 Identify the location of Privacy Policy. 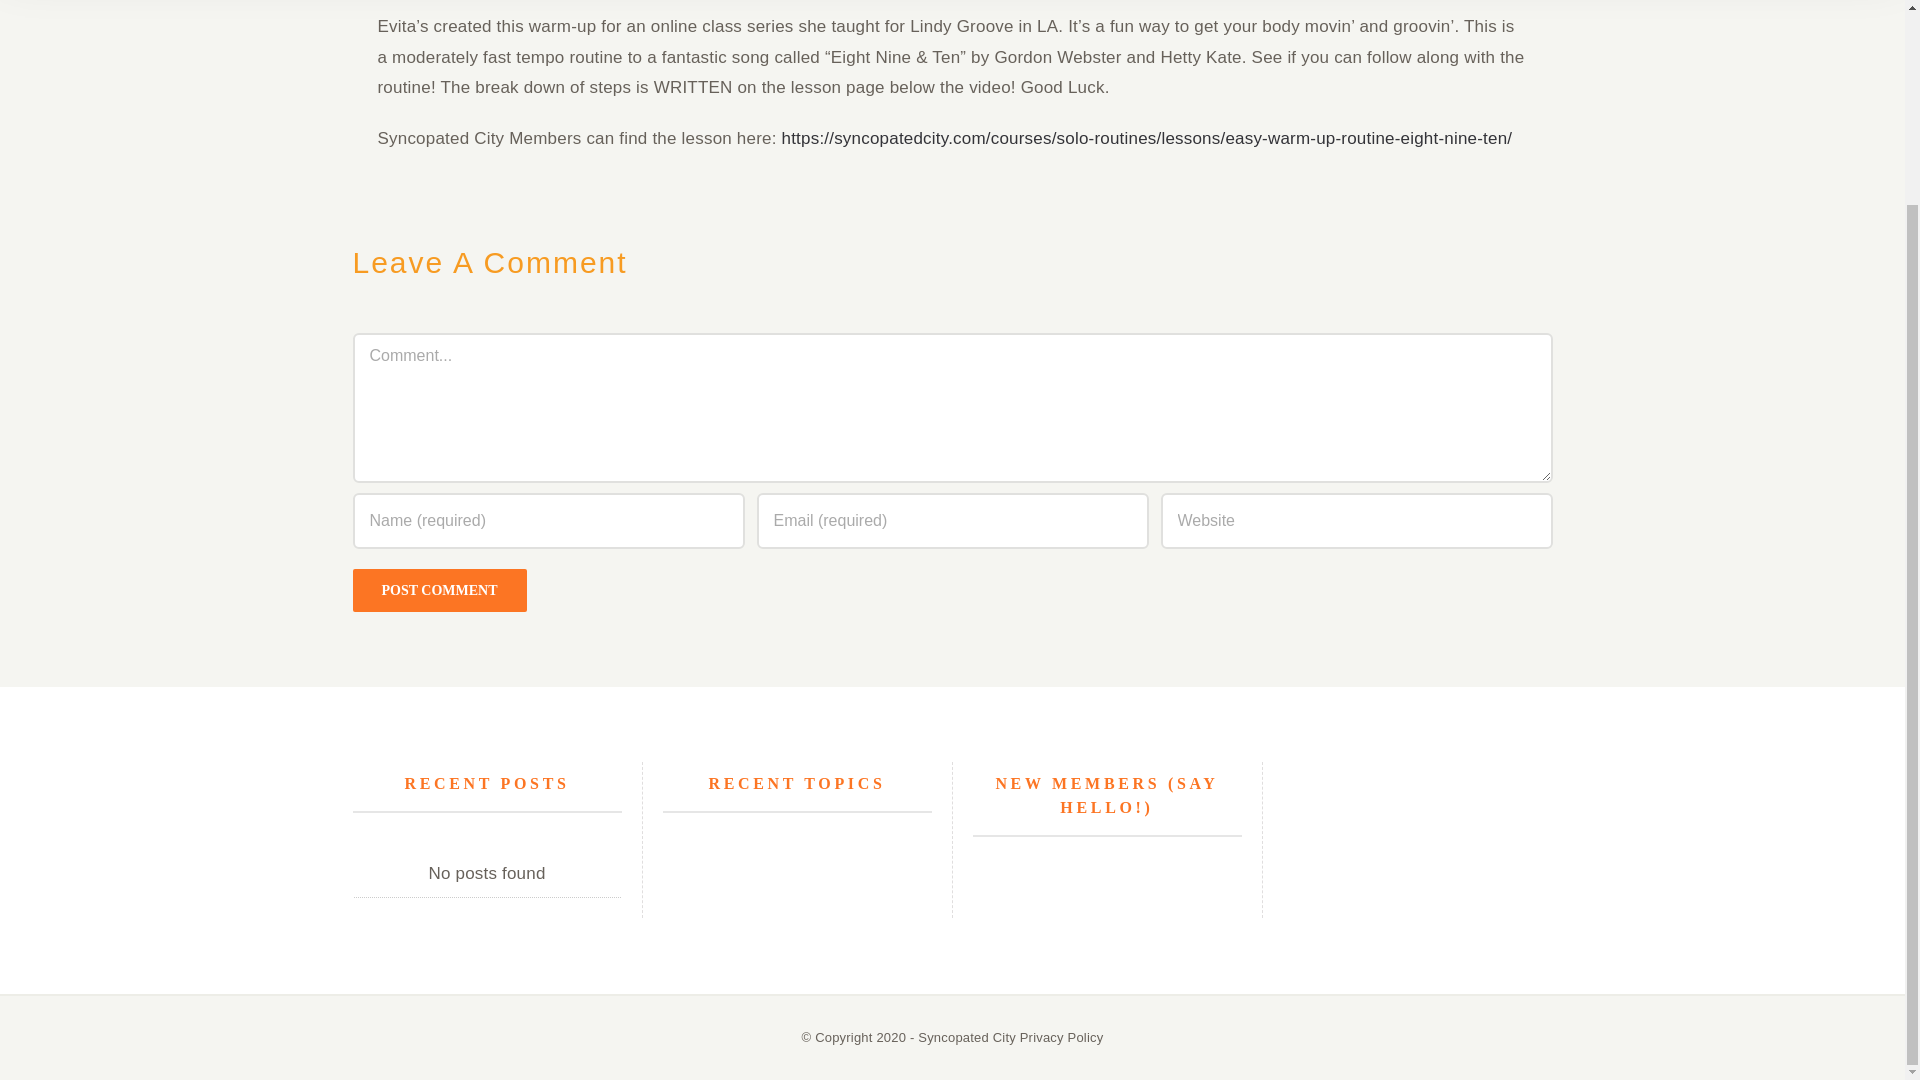
(1062, 1038).